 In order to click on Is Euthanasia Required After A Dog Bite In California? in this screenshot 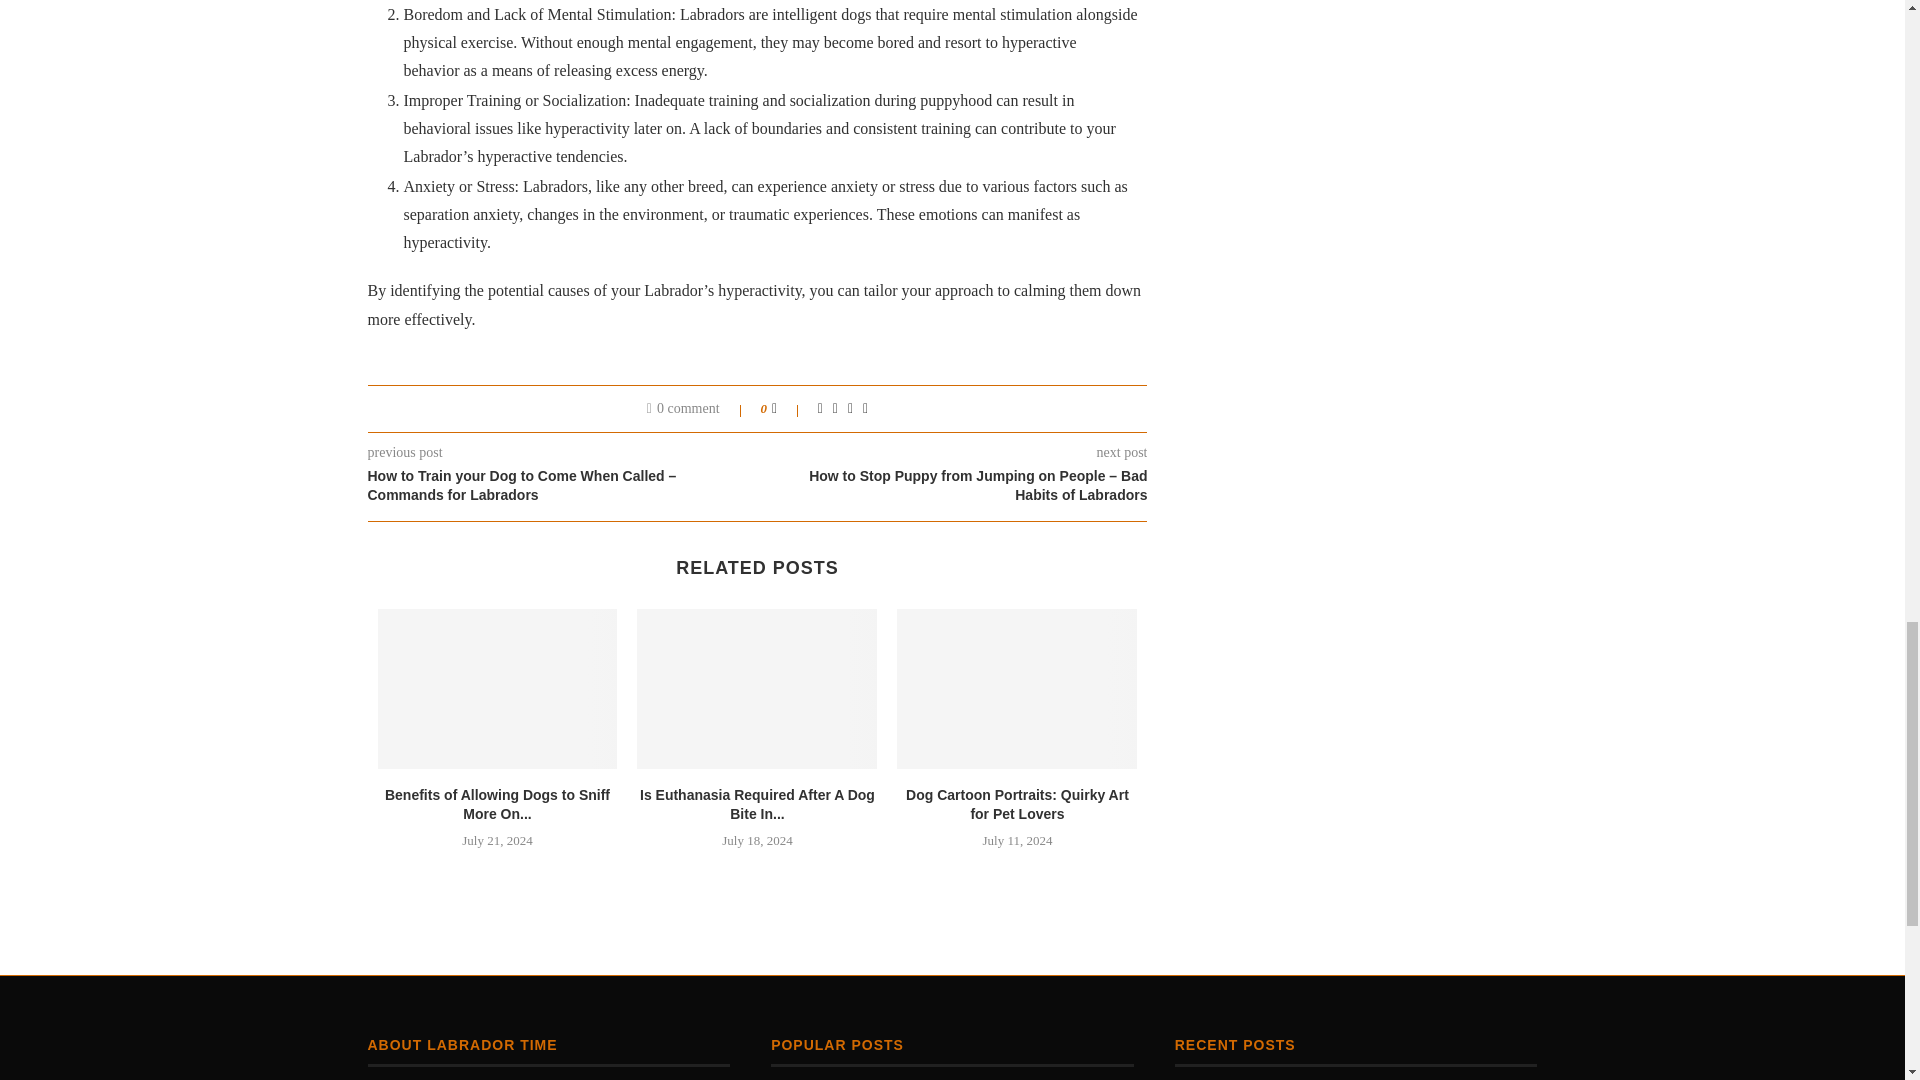, I will do `click(757, 688)`.